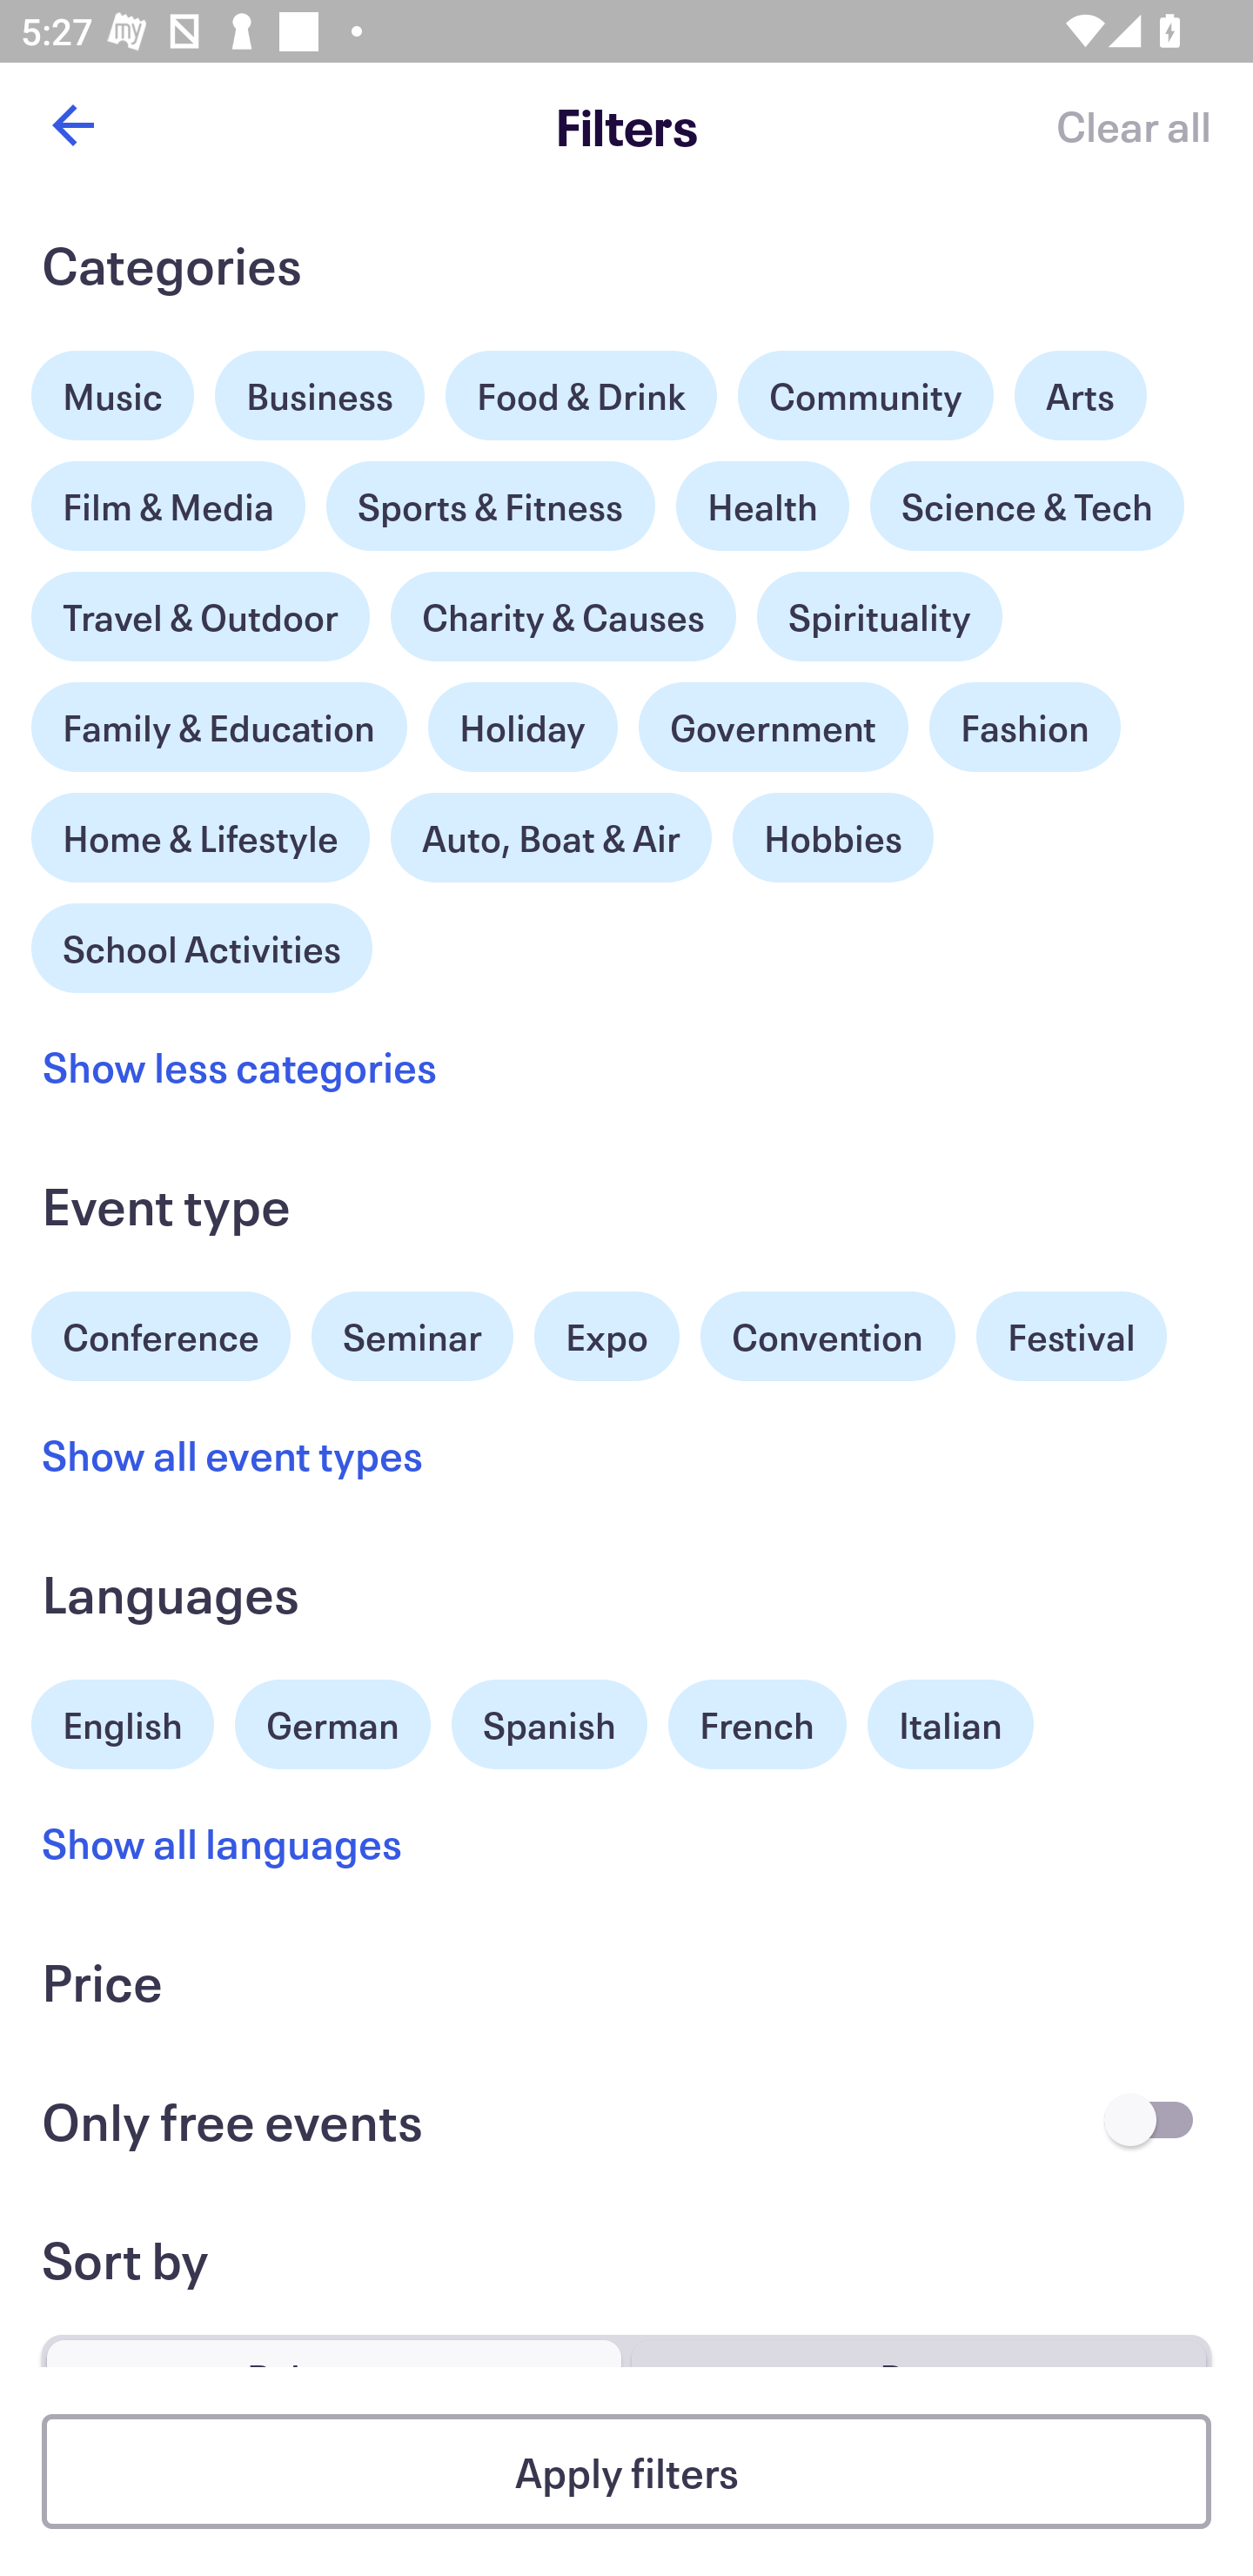 The height and width of the screenshot is (2576, 1253). What do you see at coordinates (169, 498) in the screenshot?
I see `Film & Media` at bounding box center [169, 498].